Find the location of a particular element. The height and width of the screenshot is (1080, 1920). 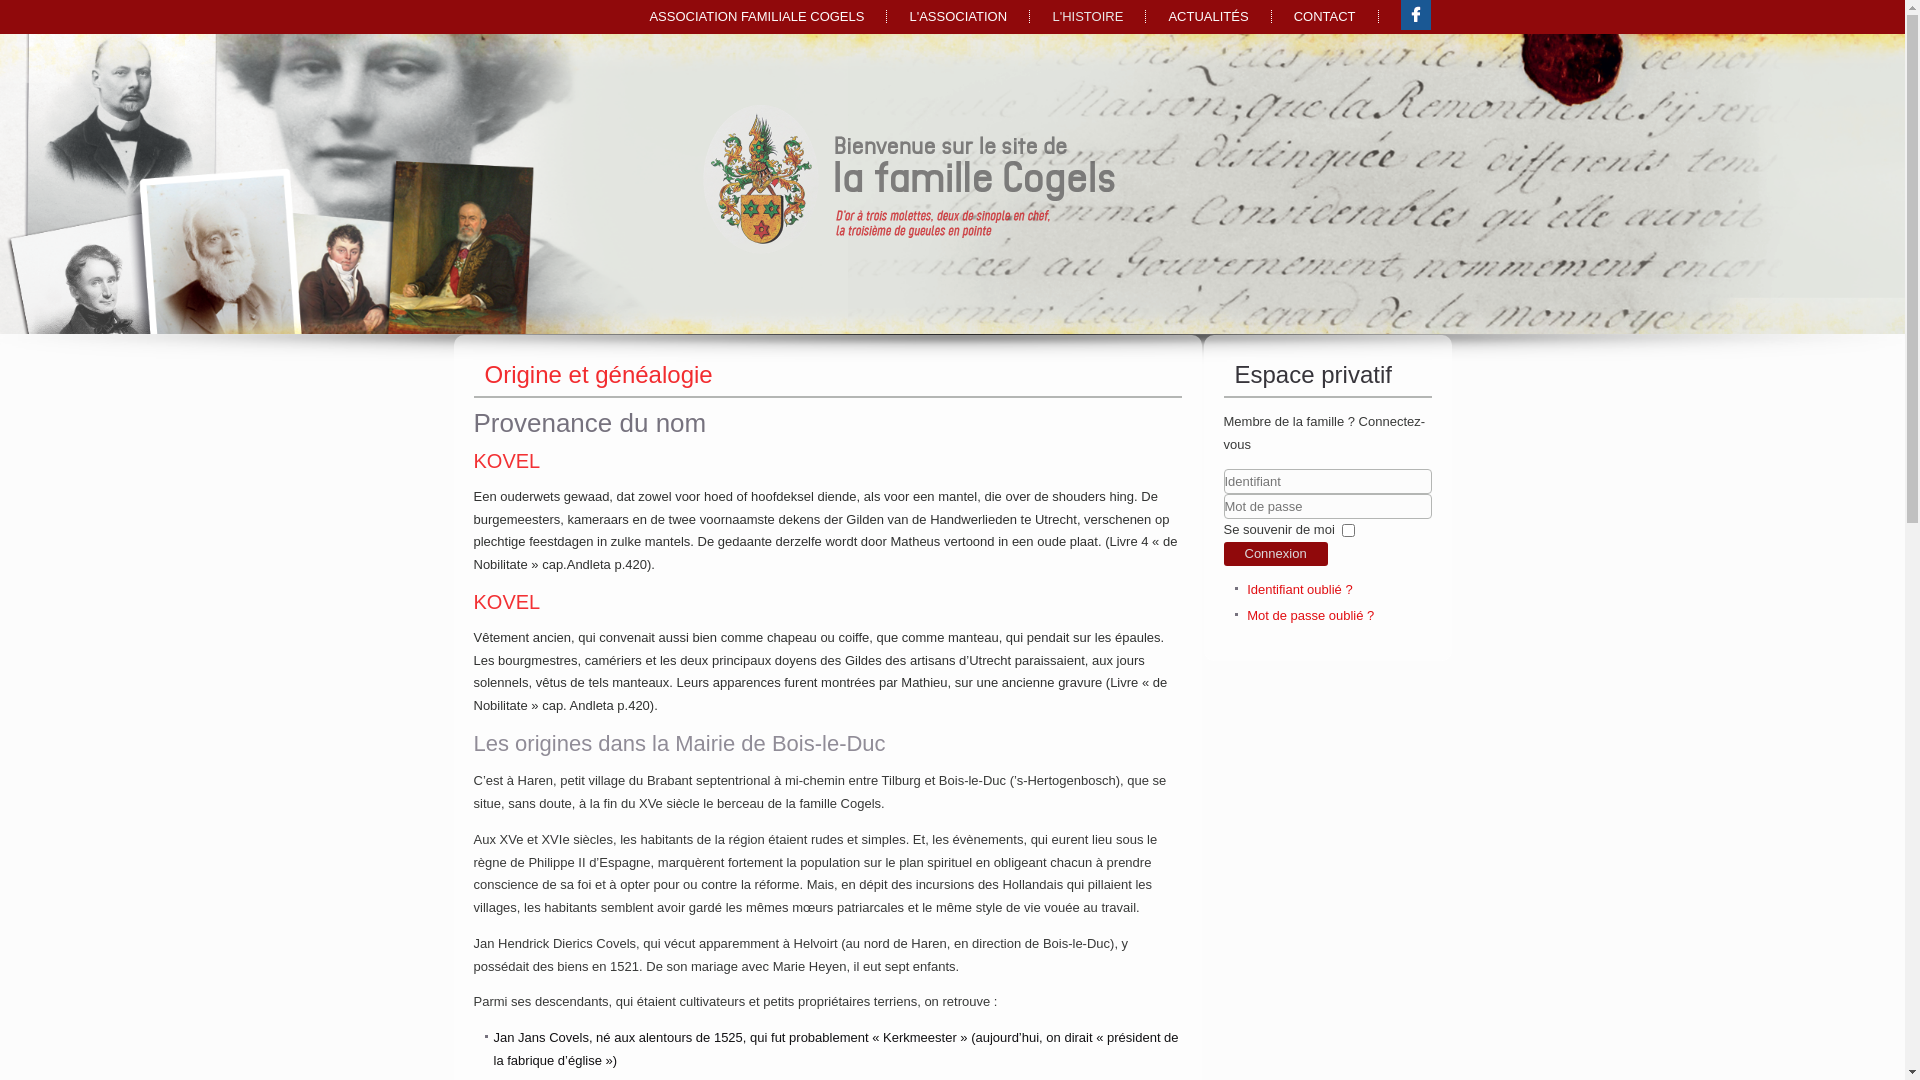

L'ASSOCIATION is located at coordinates (958, 17).